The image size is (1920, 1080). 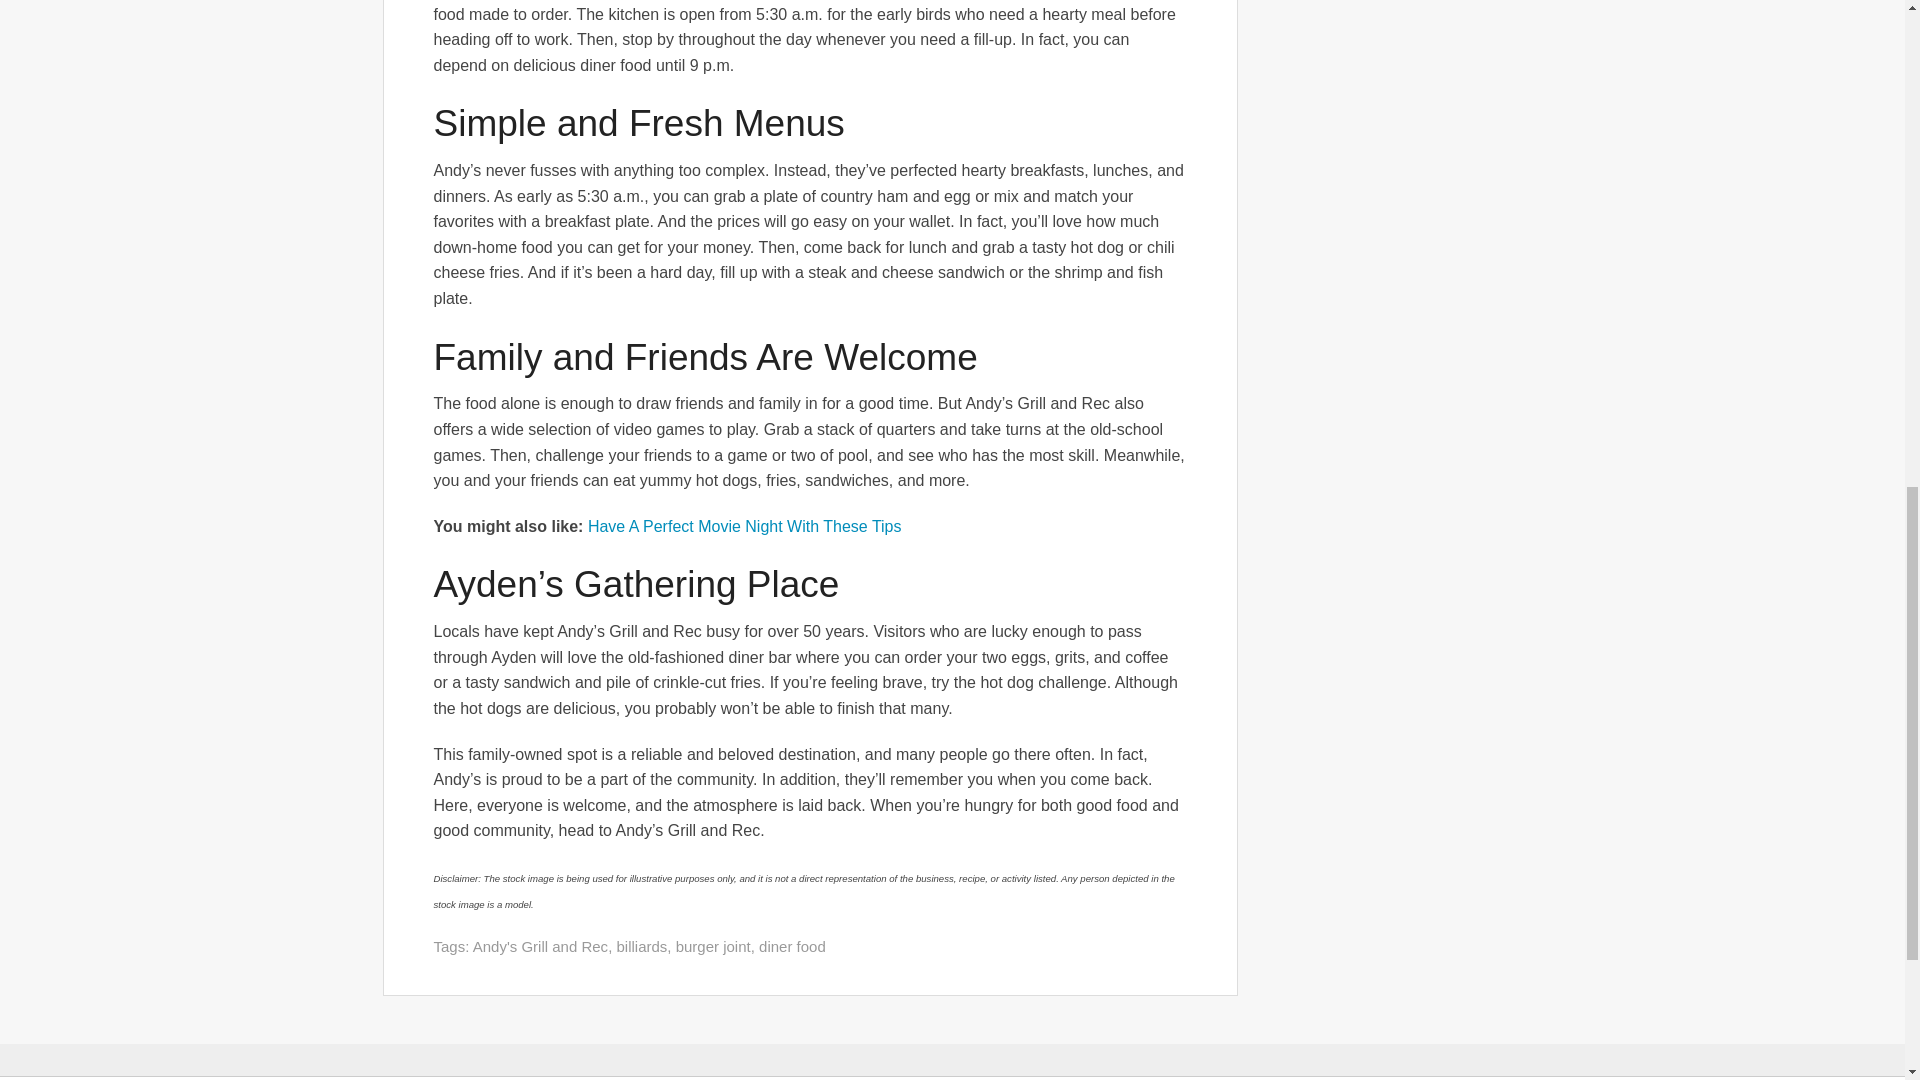 I want to click on burger joint, so click(x=712, y=946).